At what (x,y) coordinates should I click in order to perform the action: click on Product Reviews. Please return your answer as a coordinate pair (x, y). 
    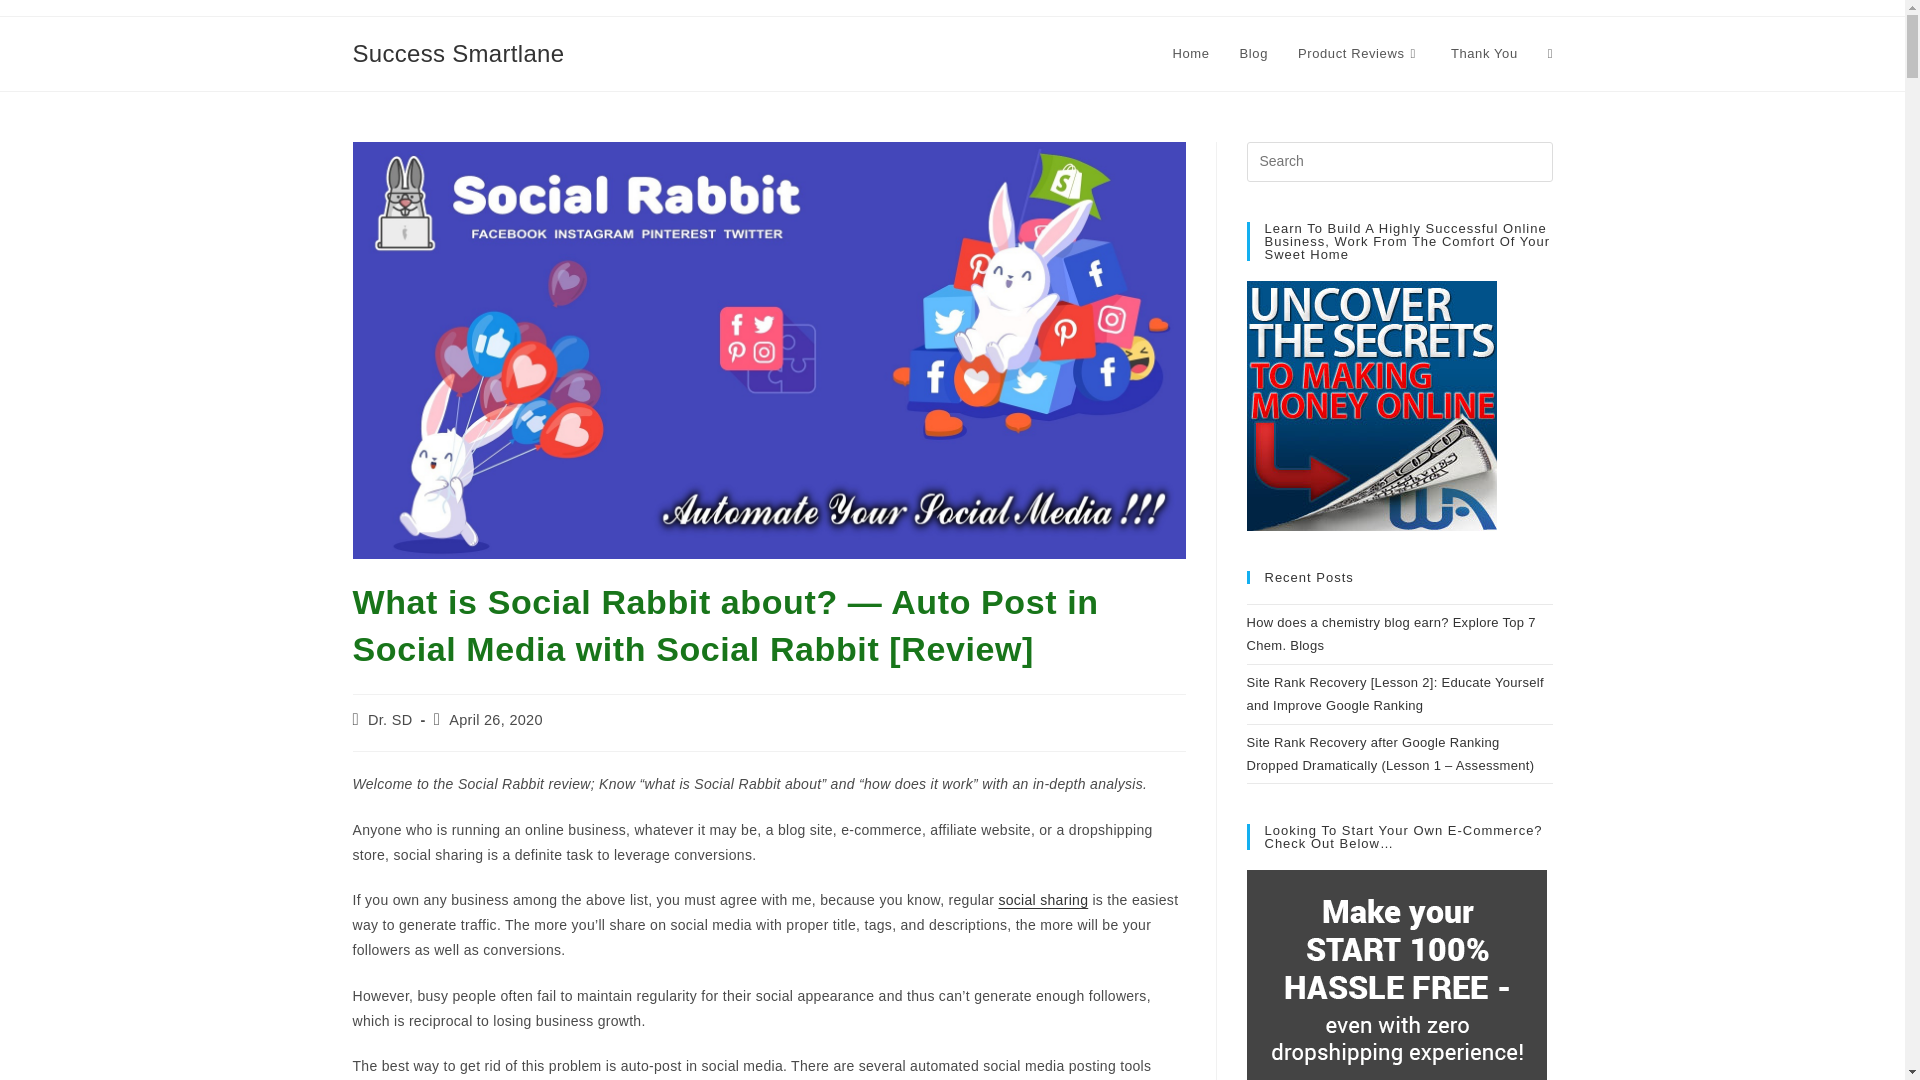
    Looking at the image, I should click on (1359, 54).